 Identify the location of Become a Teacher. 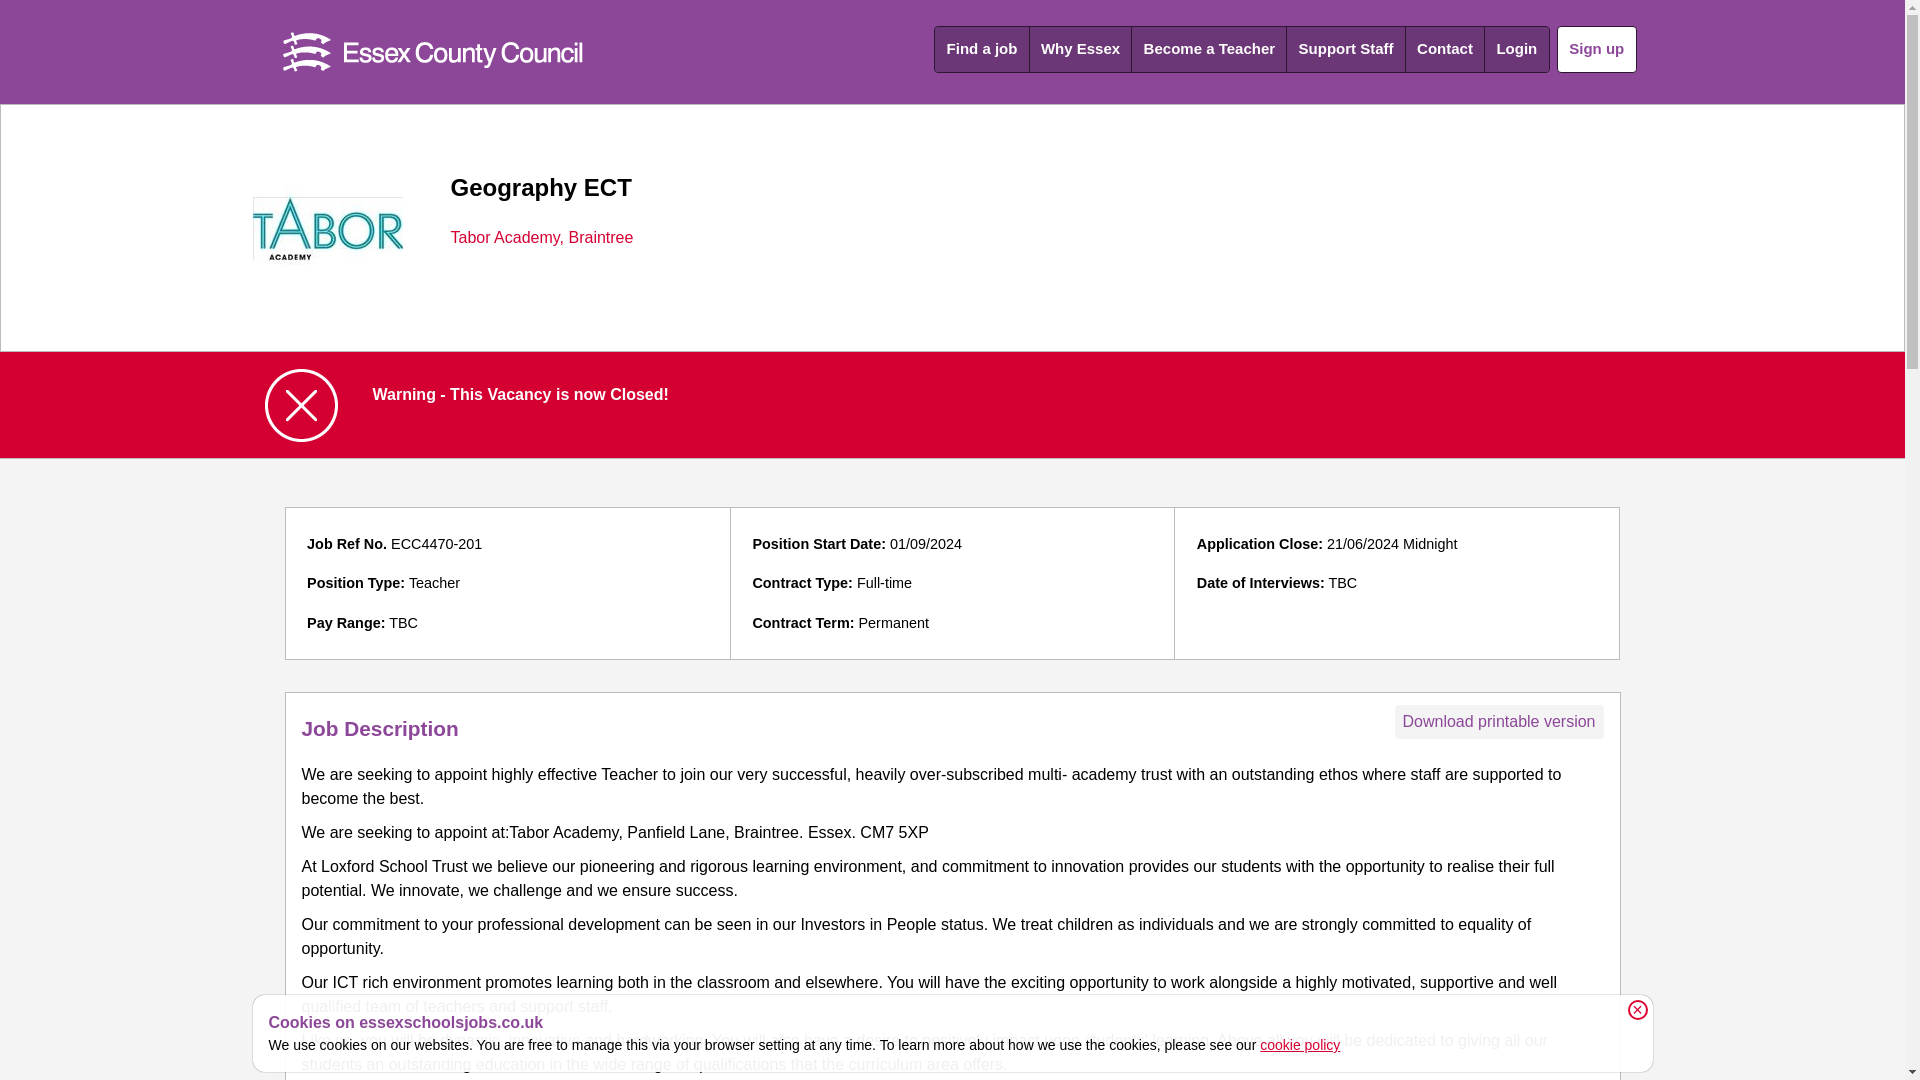
(1209, 50).